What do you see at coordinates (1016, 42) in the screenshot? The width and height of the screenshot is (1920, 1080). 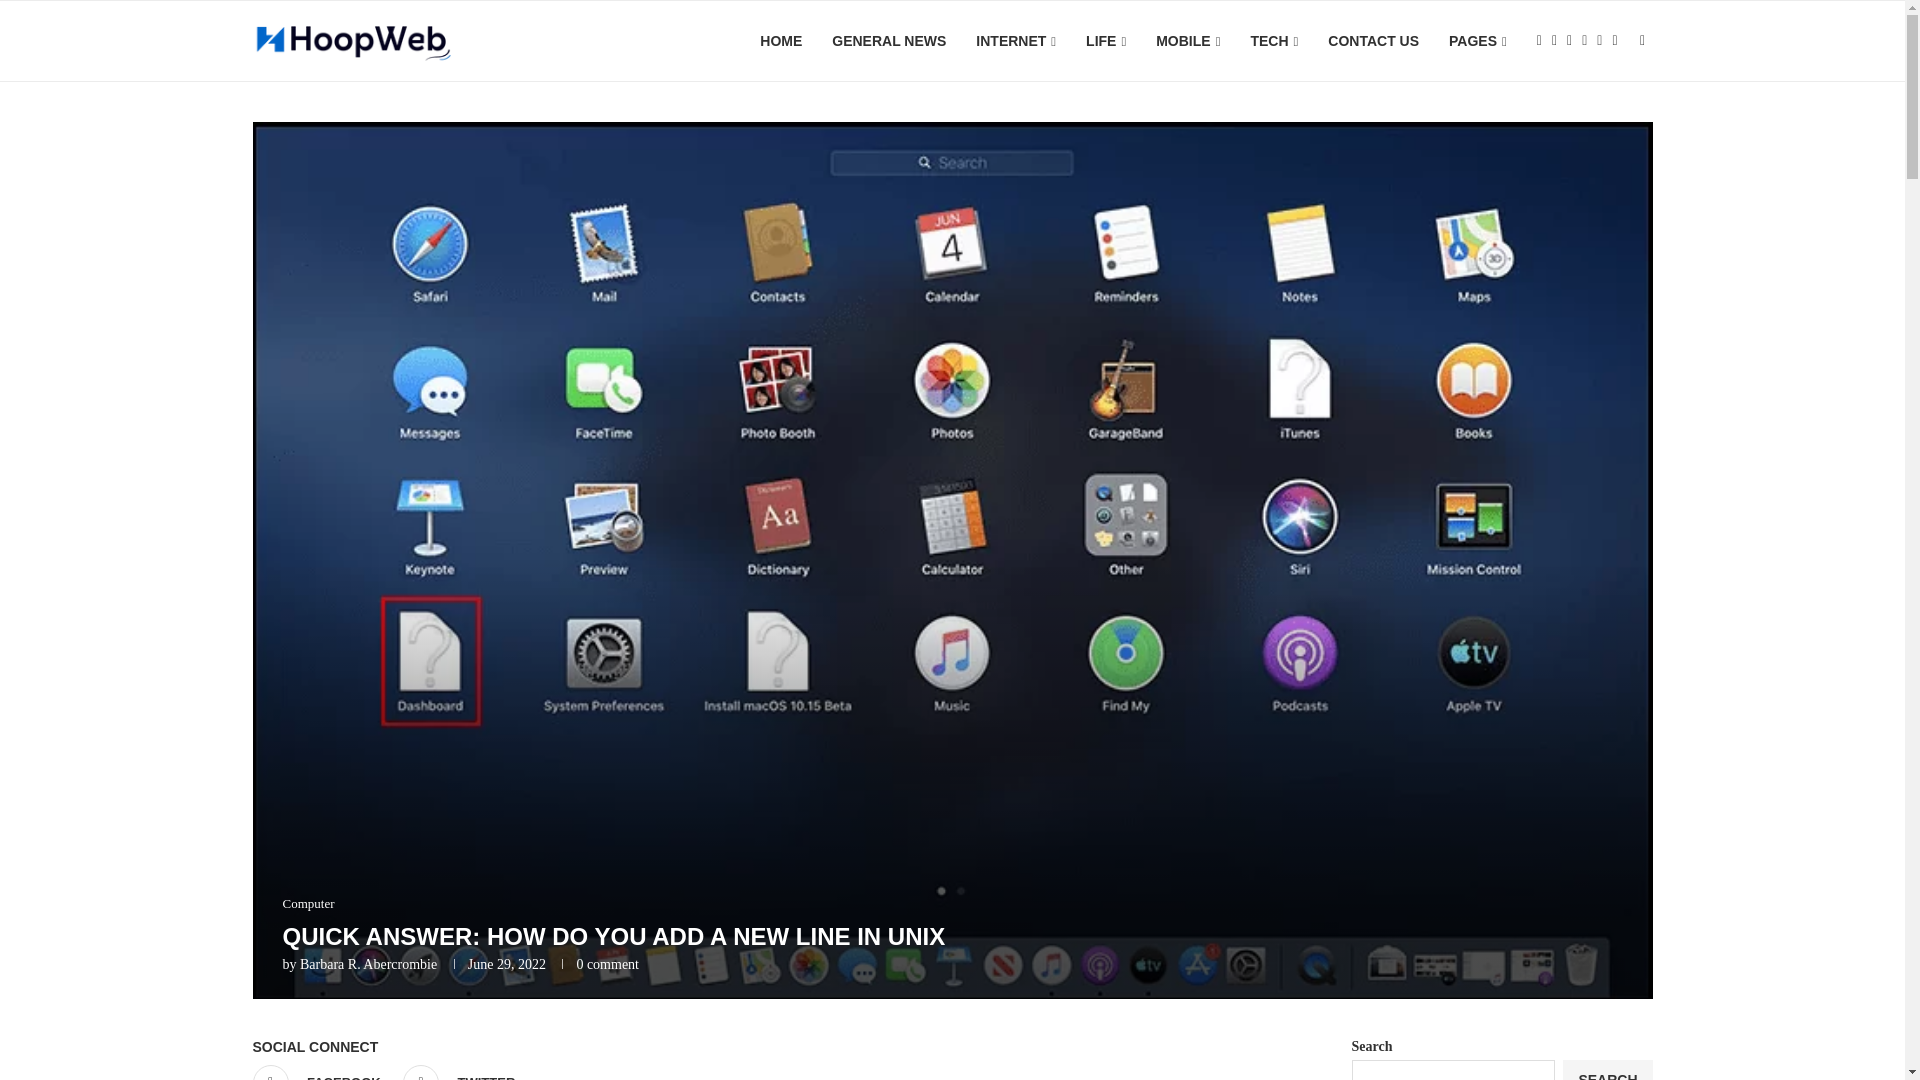 I see `INTERNET` at bounding box center [1016, 42].